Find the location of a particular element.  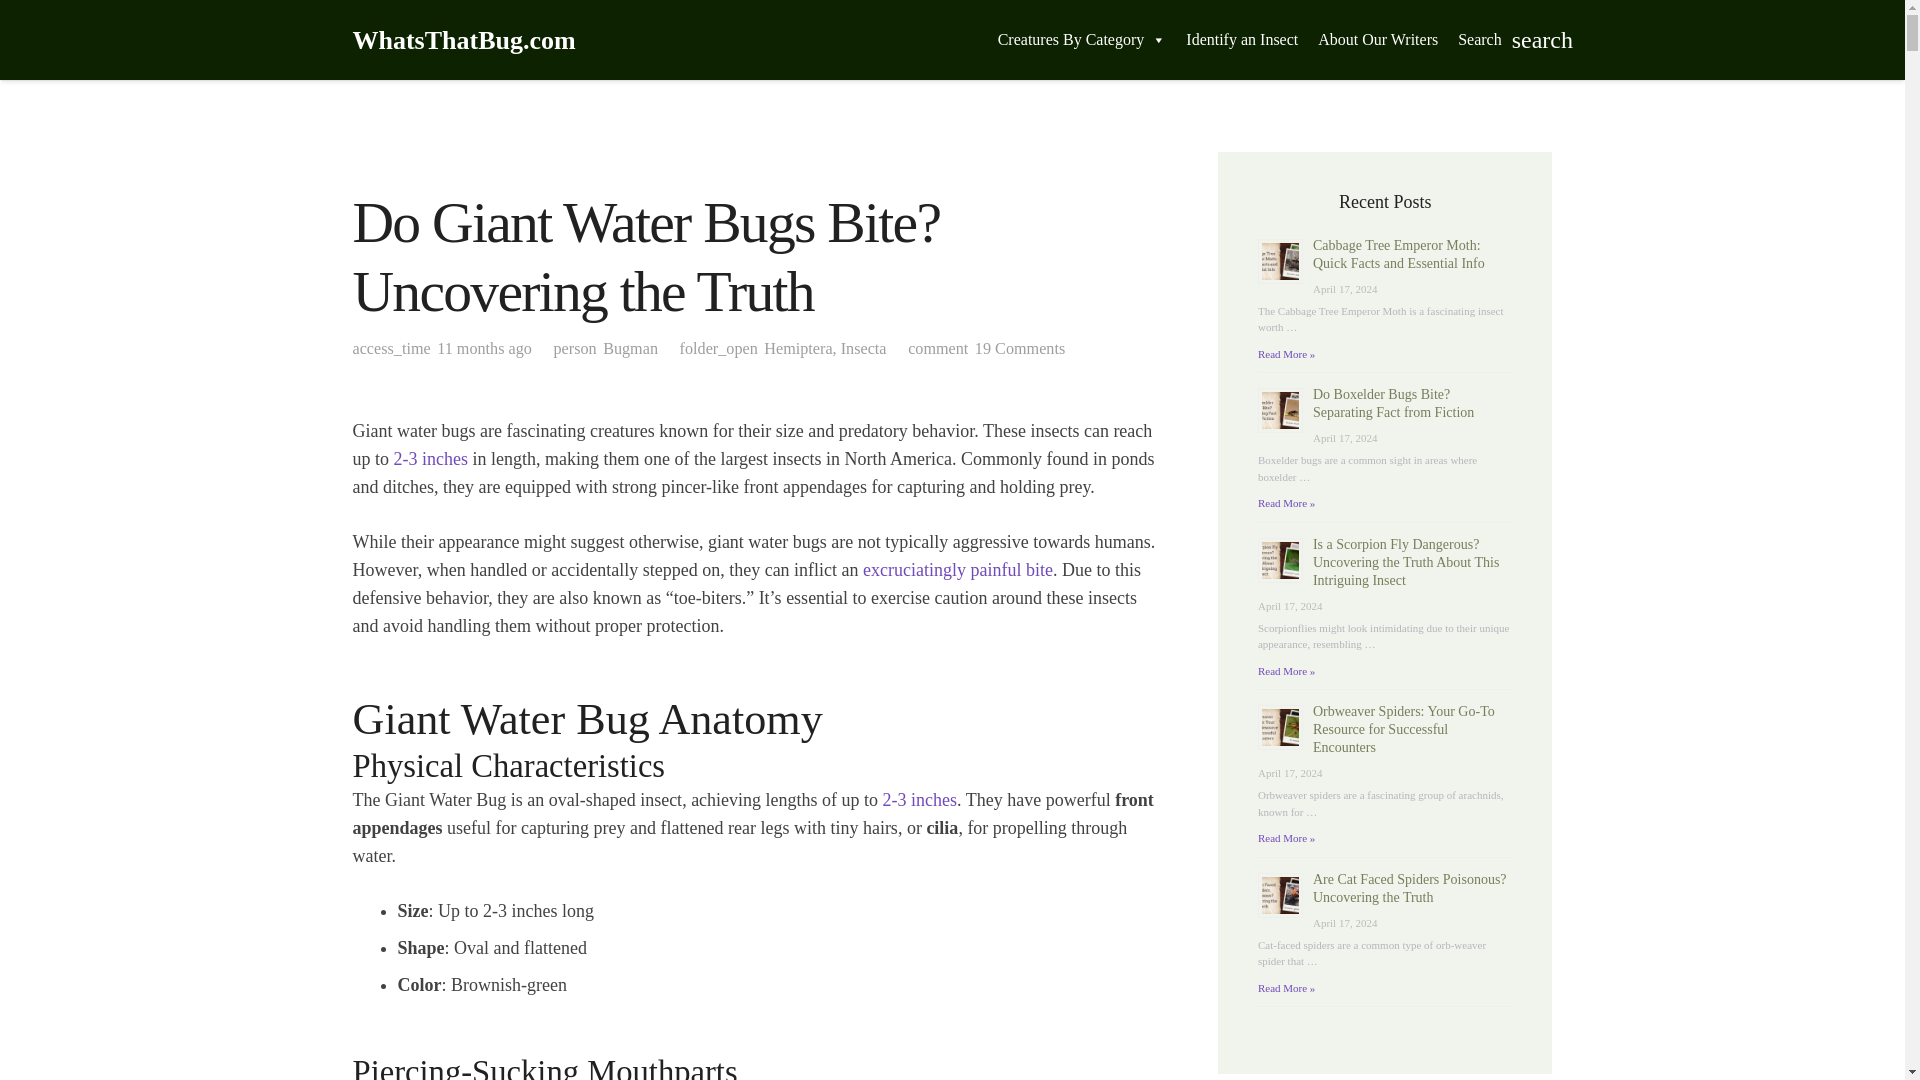

WhatsThatBug.com is located at coordinates (462, 40).